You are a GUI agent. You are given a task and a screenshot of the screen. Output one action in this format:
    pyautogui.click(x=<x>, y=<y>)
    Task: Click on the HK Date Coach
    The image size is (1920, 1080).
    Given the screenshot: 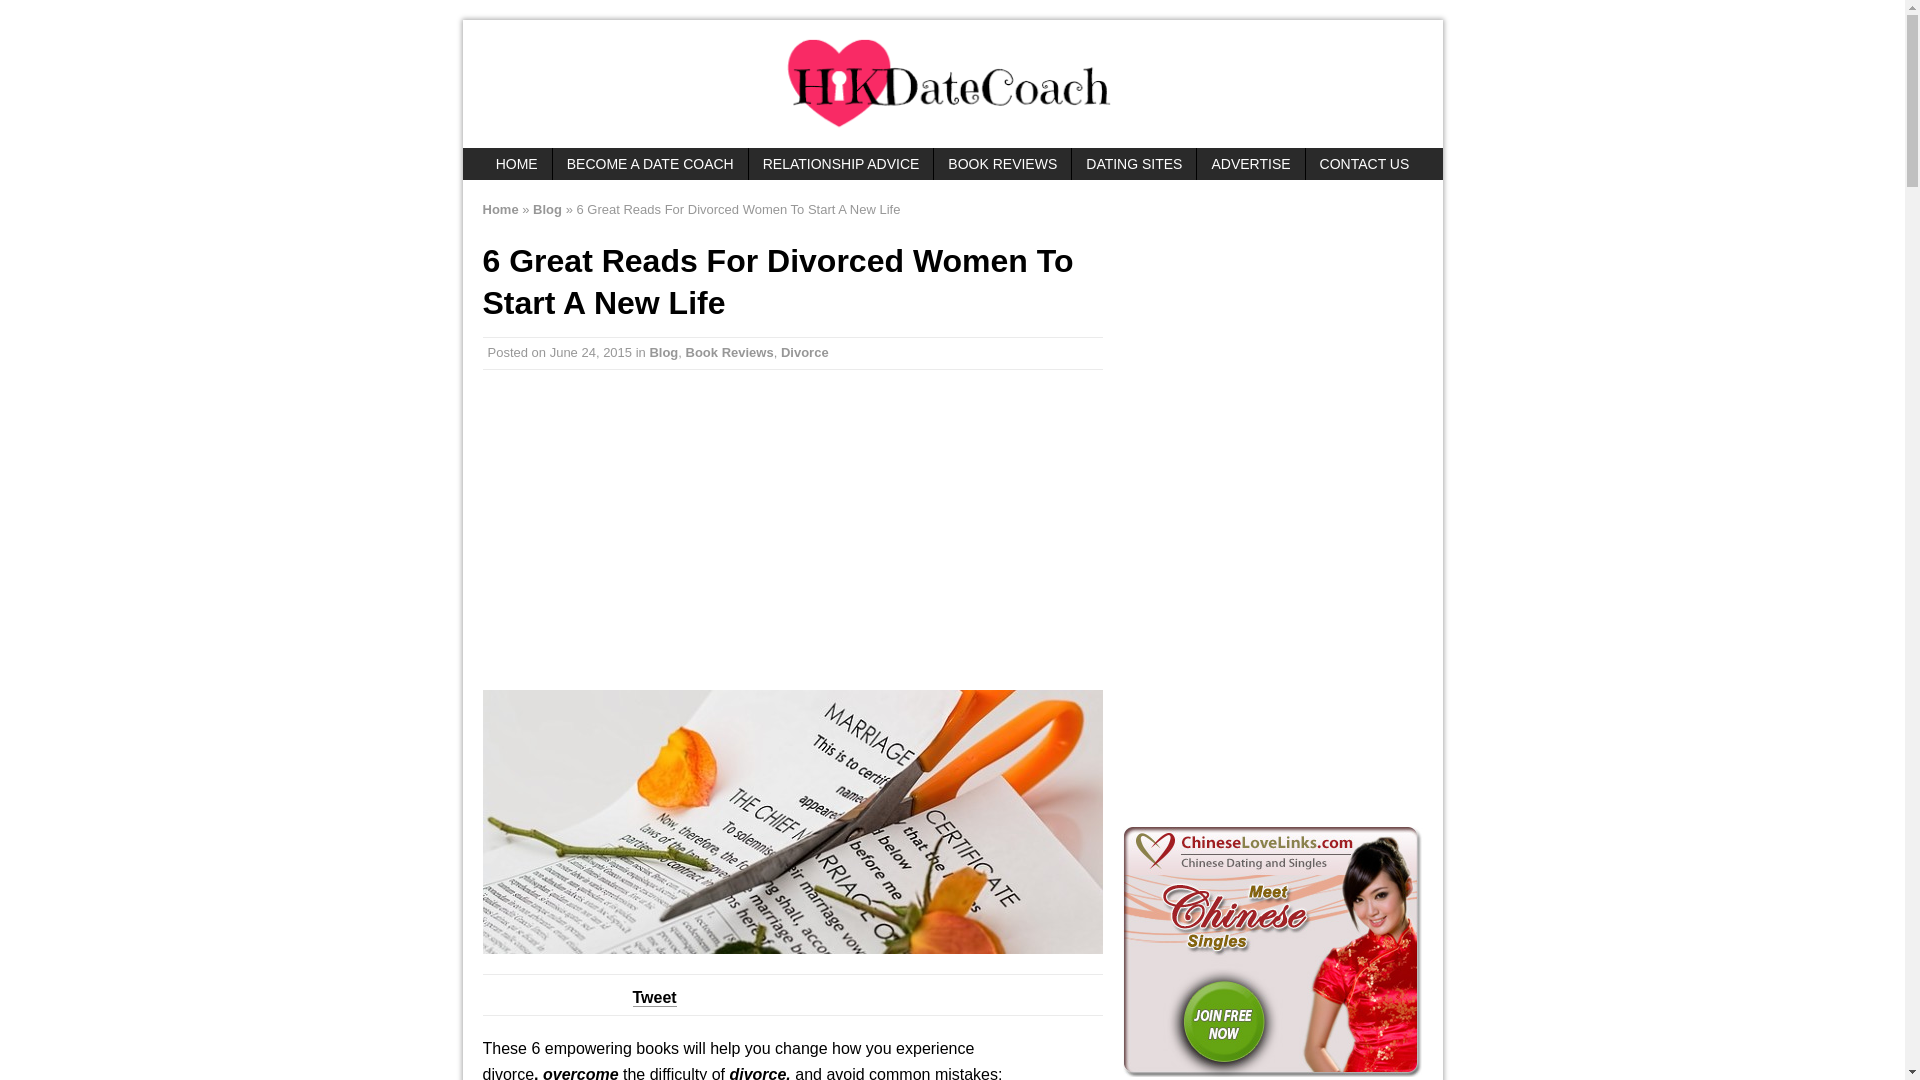 What is the action you would take?
    pyautogui.click(x=952, y=84)
    